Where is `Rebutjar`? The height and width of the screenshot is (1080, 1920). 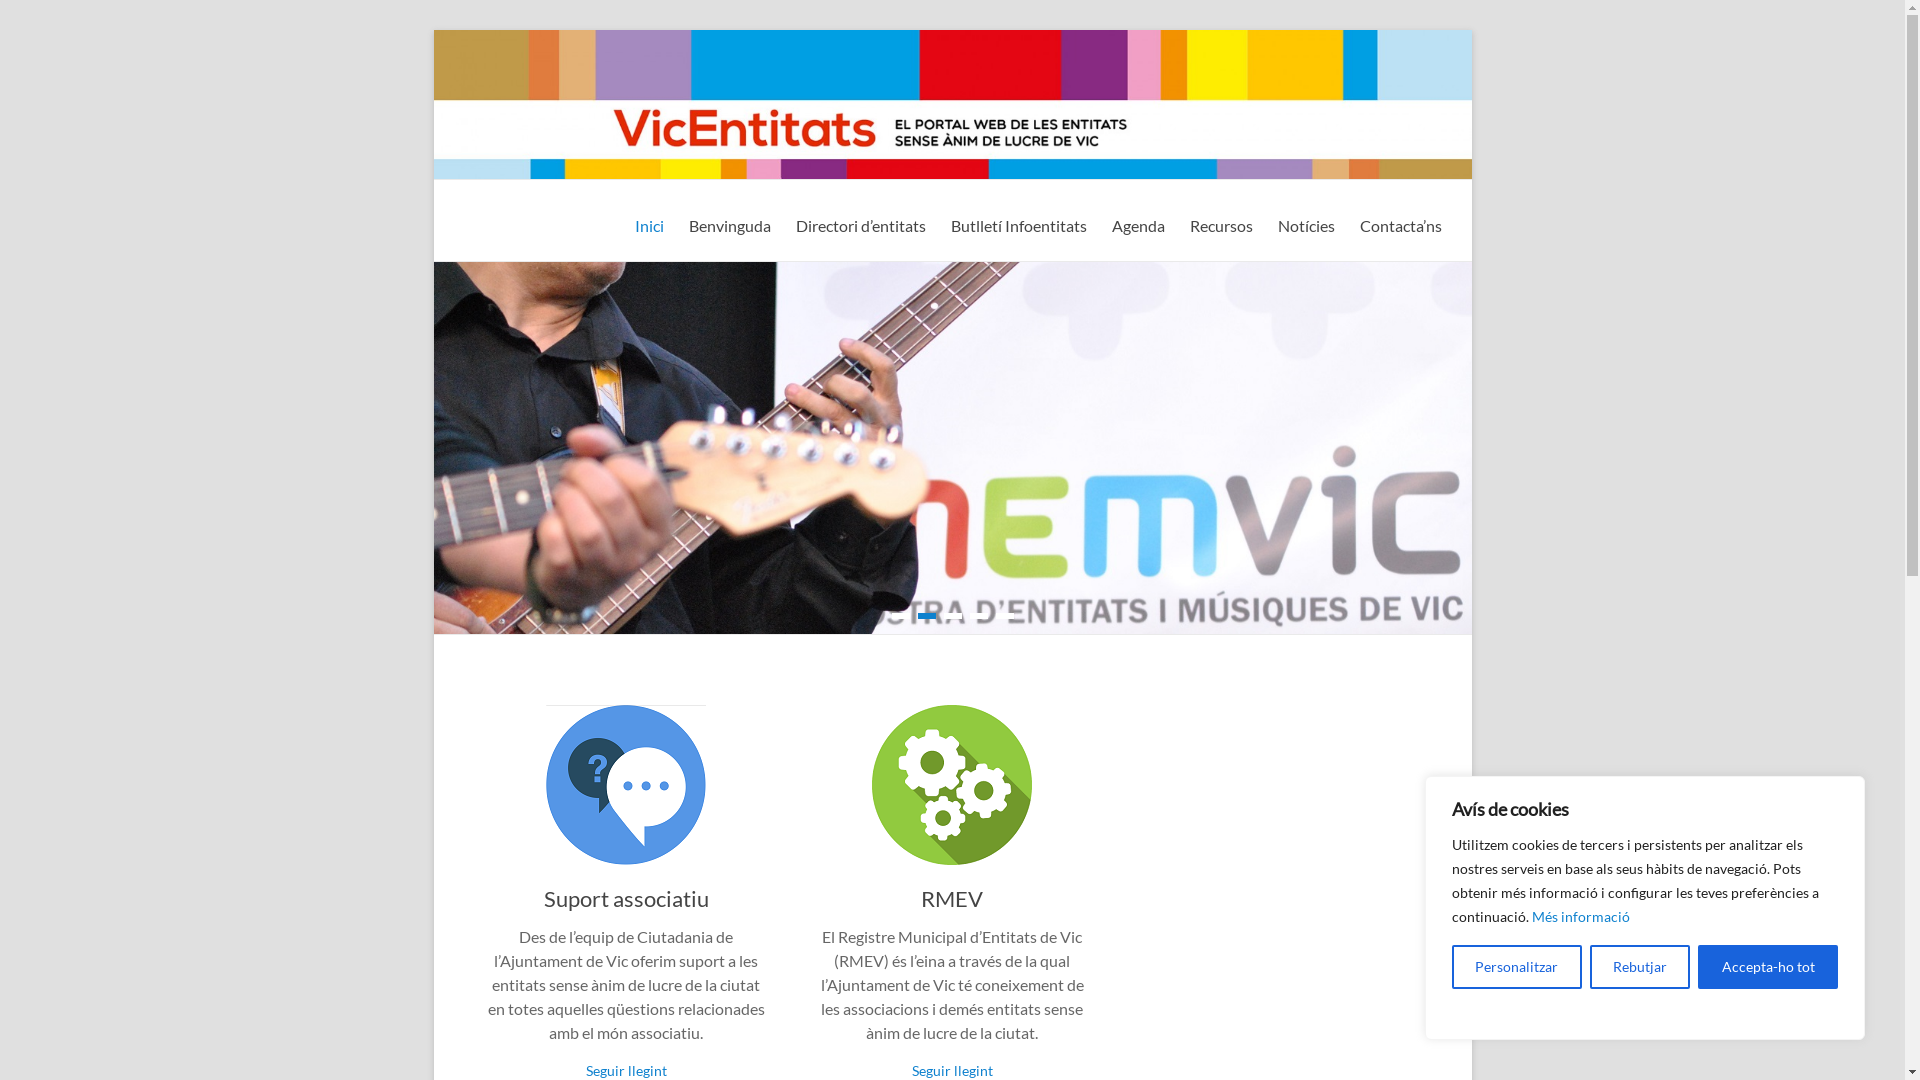 Rebutjar is located at coordinates (1640, 967).